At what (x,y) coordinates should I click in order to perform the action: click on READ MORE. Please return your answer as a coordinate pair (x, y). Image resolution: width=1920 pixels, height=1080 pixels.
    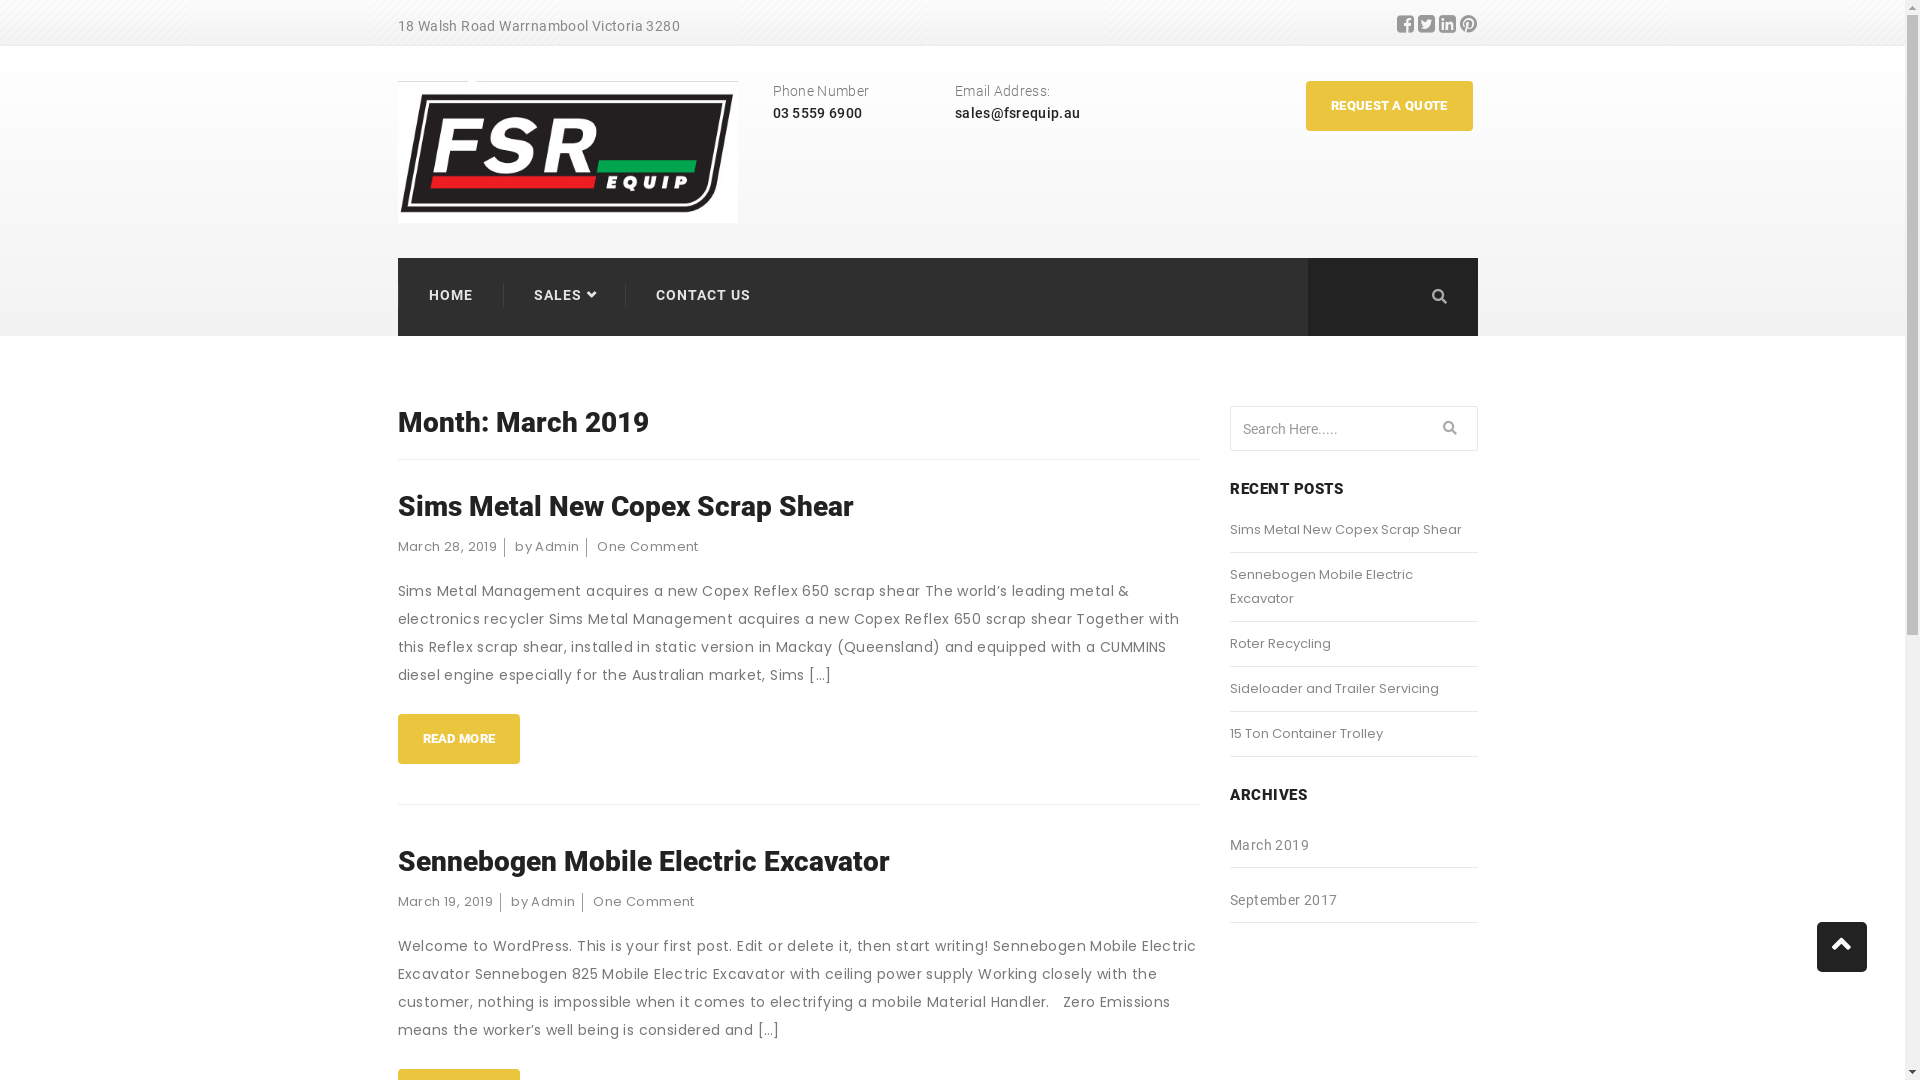
    Looking at the image, I should click on (460, 739).